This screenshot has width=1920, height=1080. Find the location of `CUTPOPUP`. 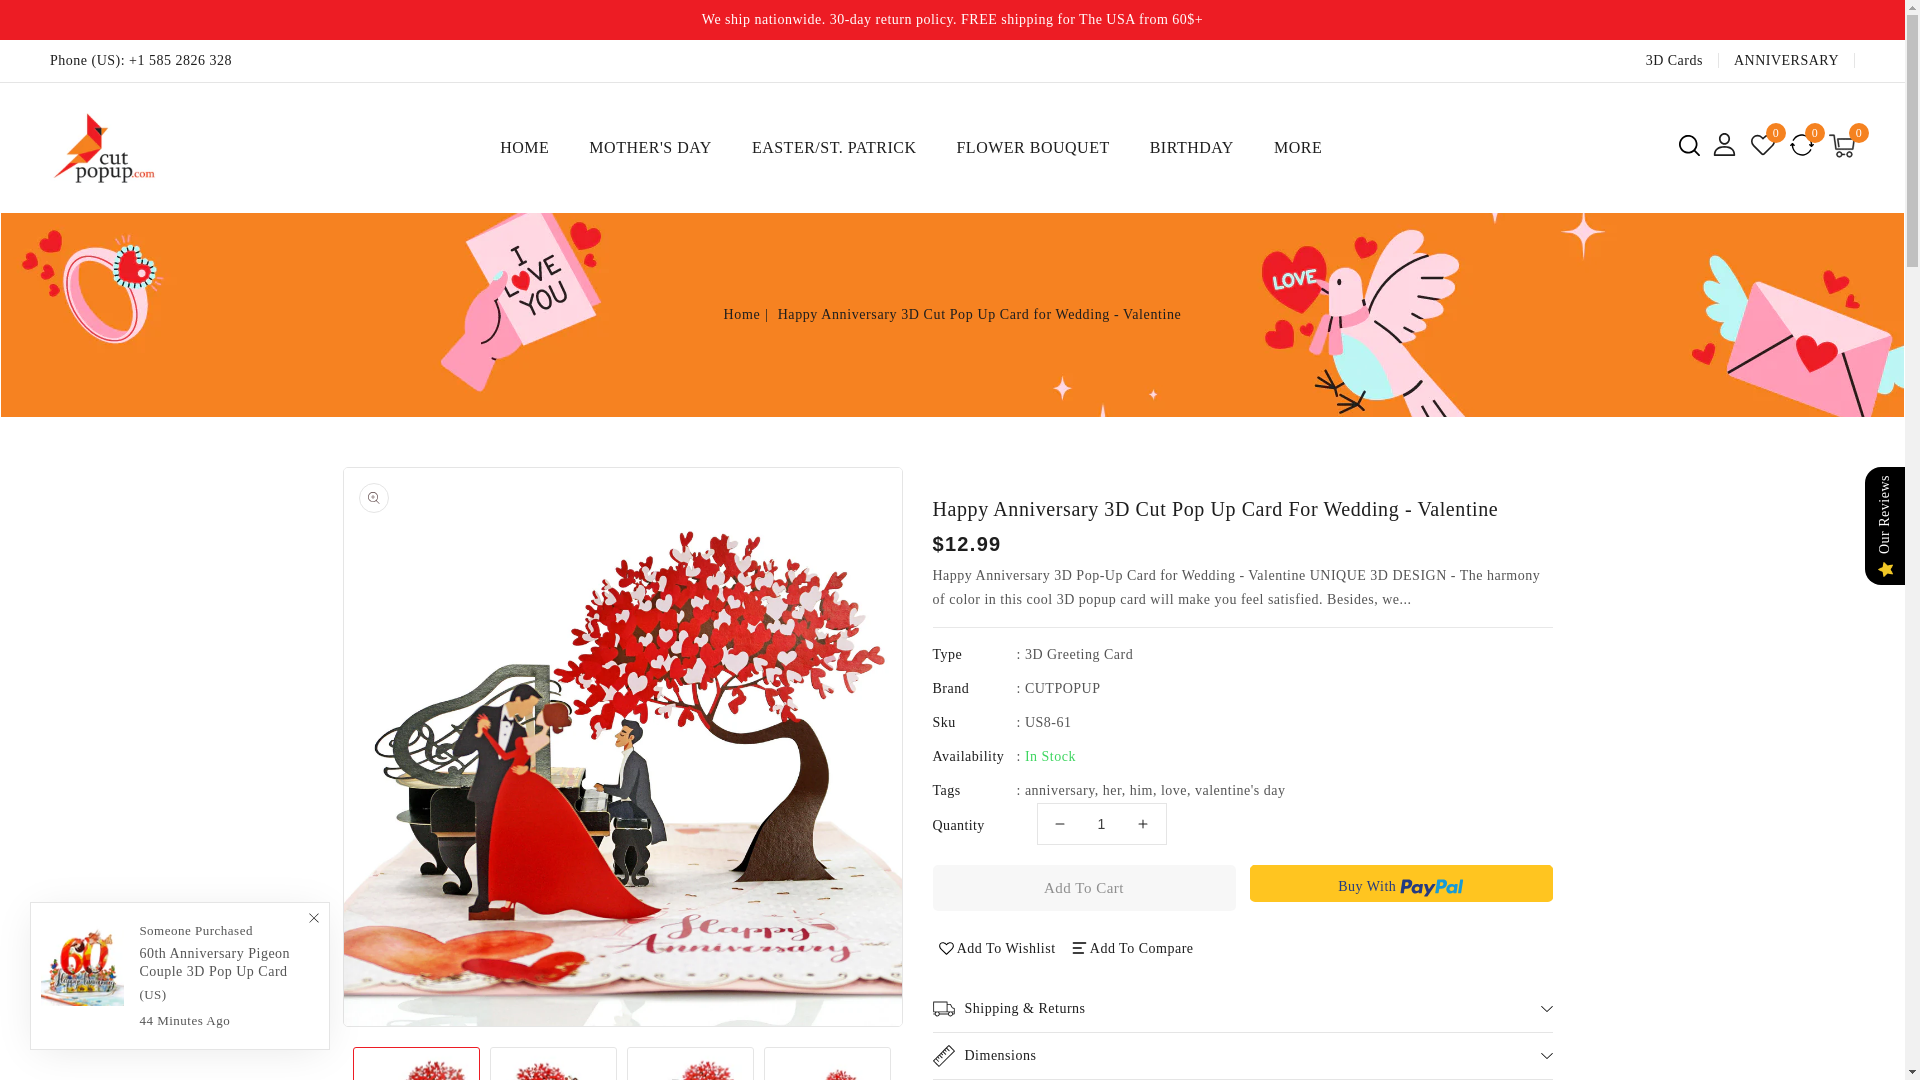

CUTPOPUP is located at coordinates (1062, 688).